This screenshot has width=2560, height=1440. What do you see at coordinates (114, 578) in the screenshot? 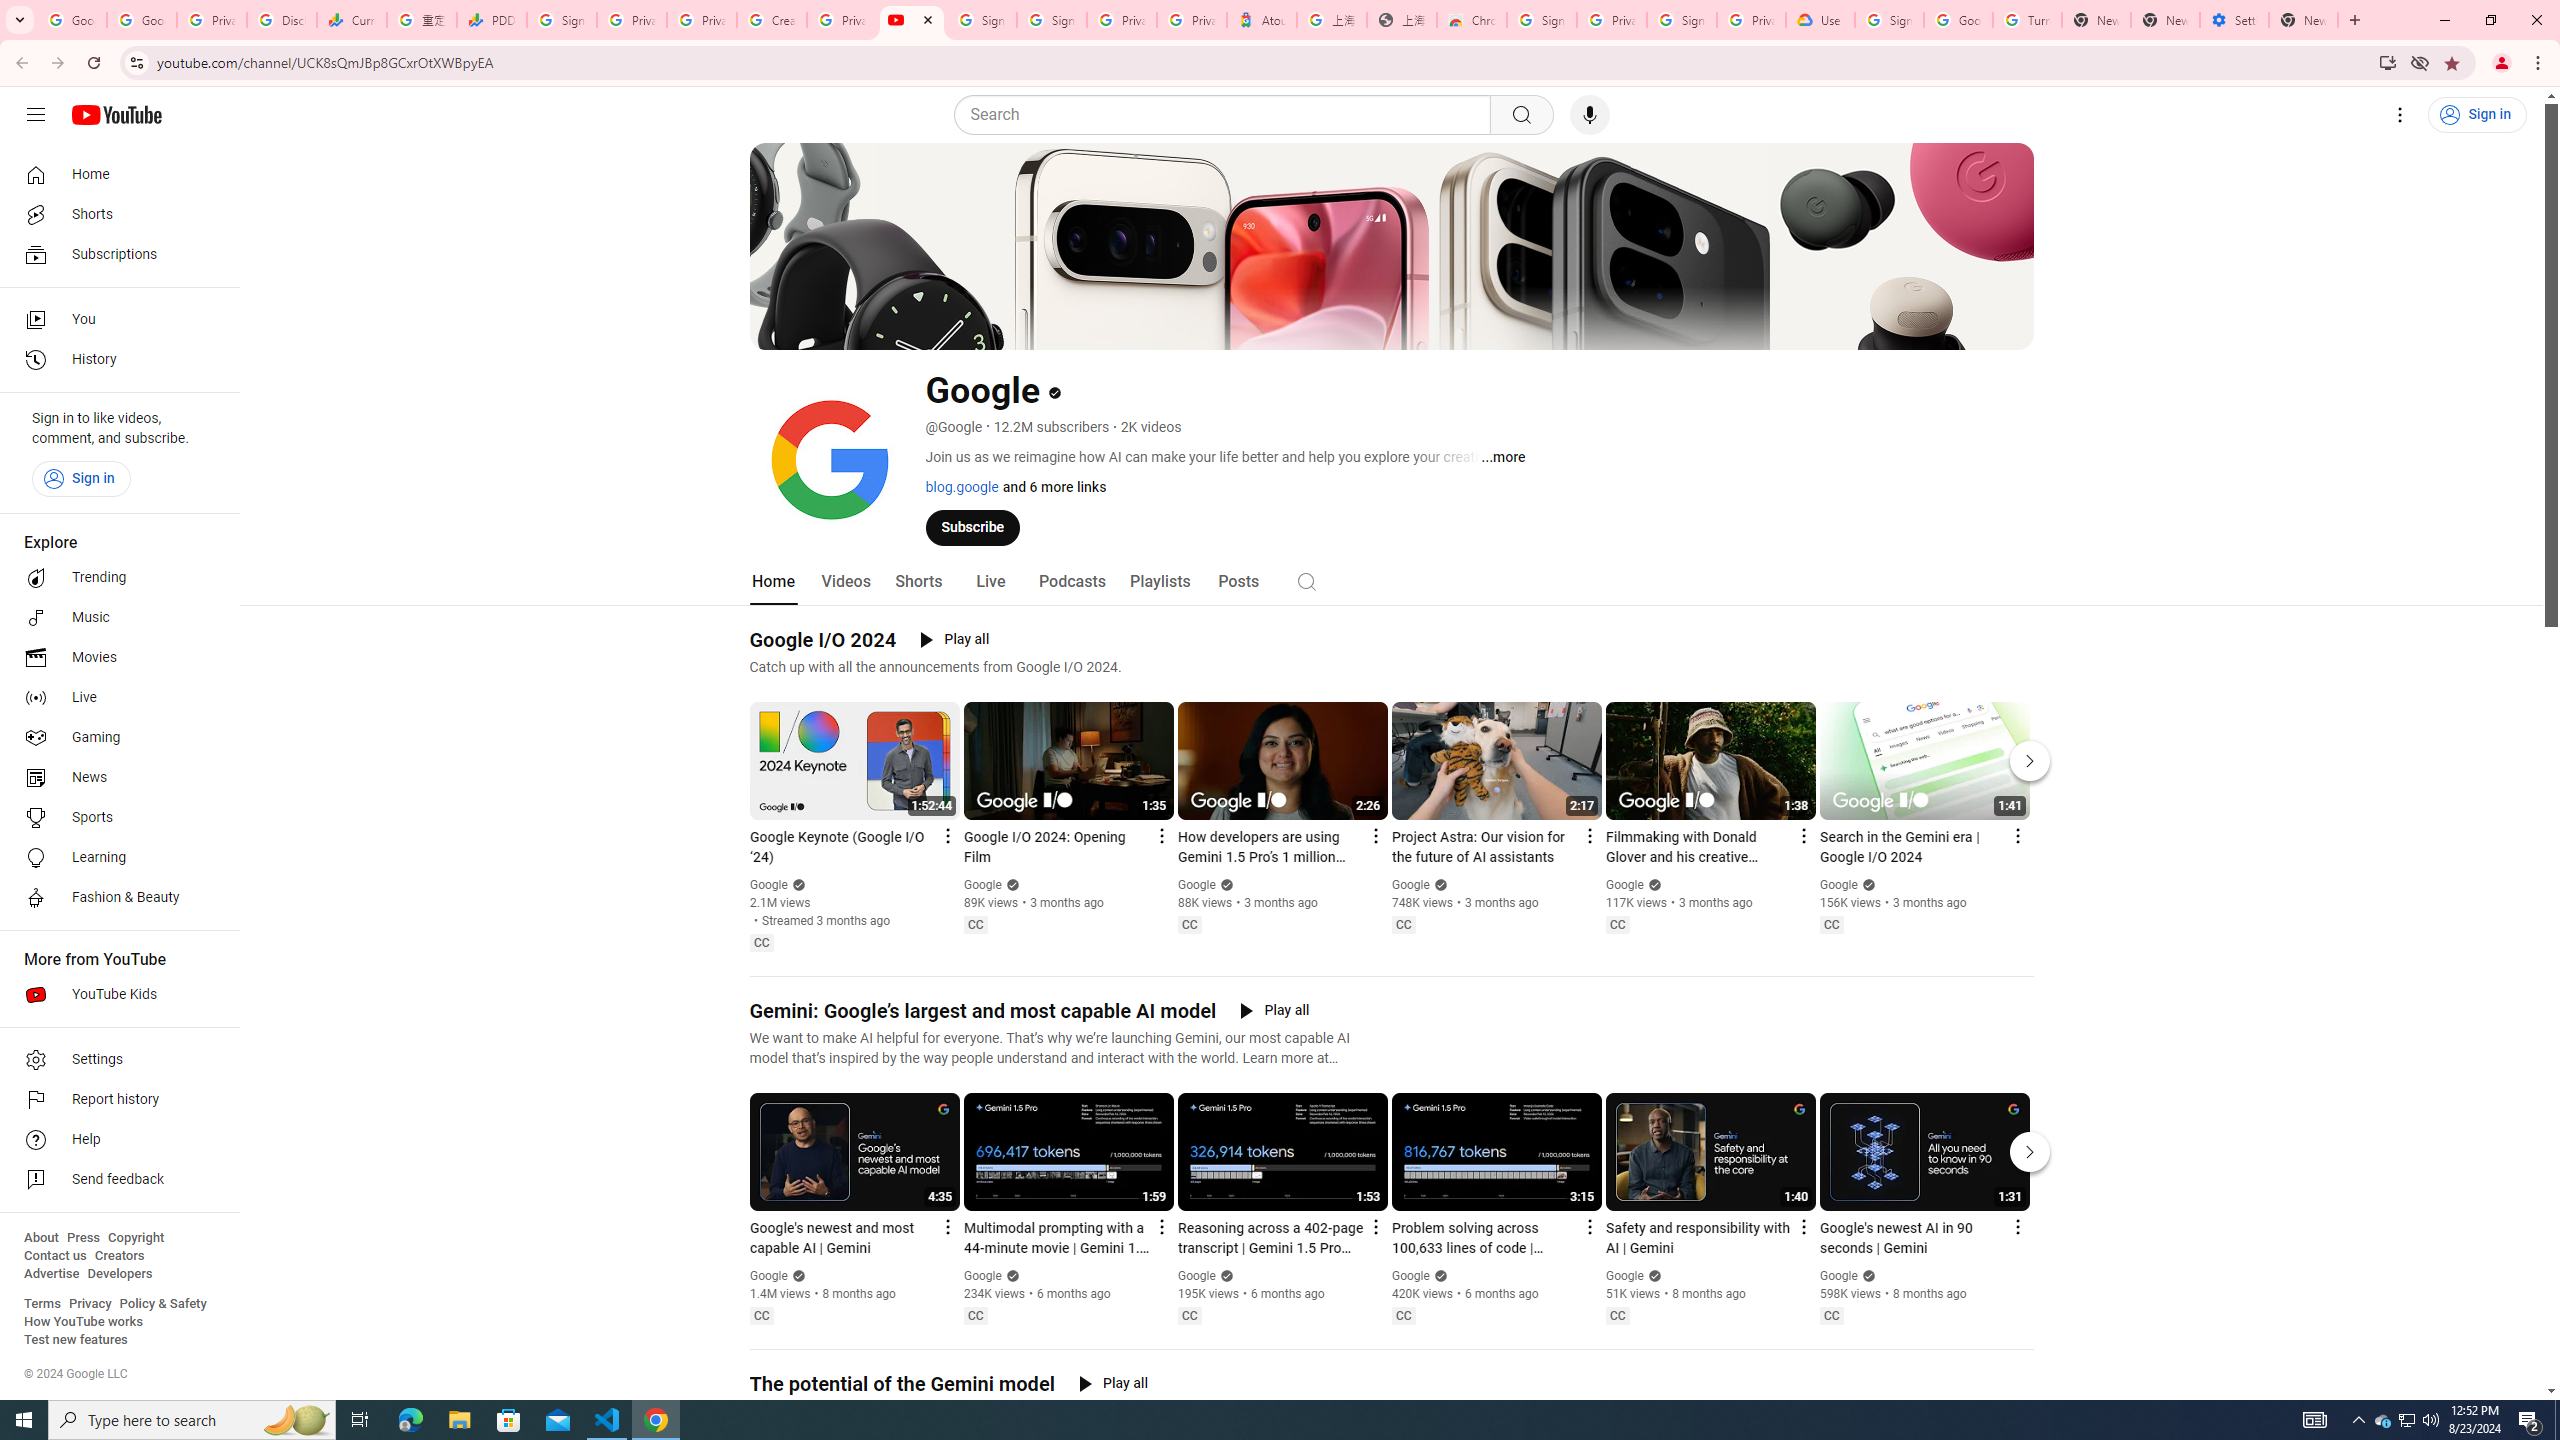
I see `Trending` at bounding box center [114, 578].